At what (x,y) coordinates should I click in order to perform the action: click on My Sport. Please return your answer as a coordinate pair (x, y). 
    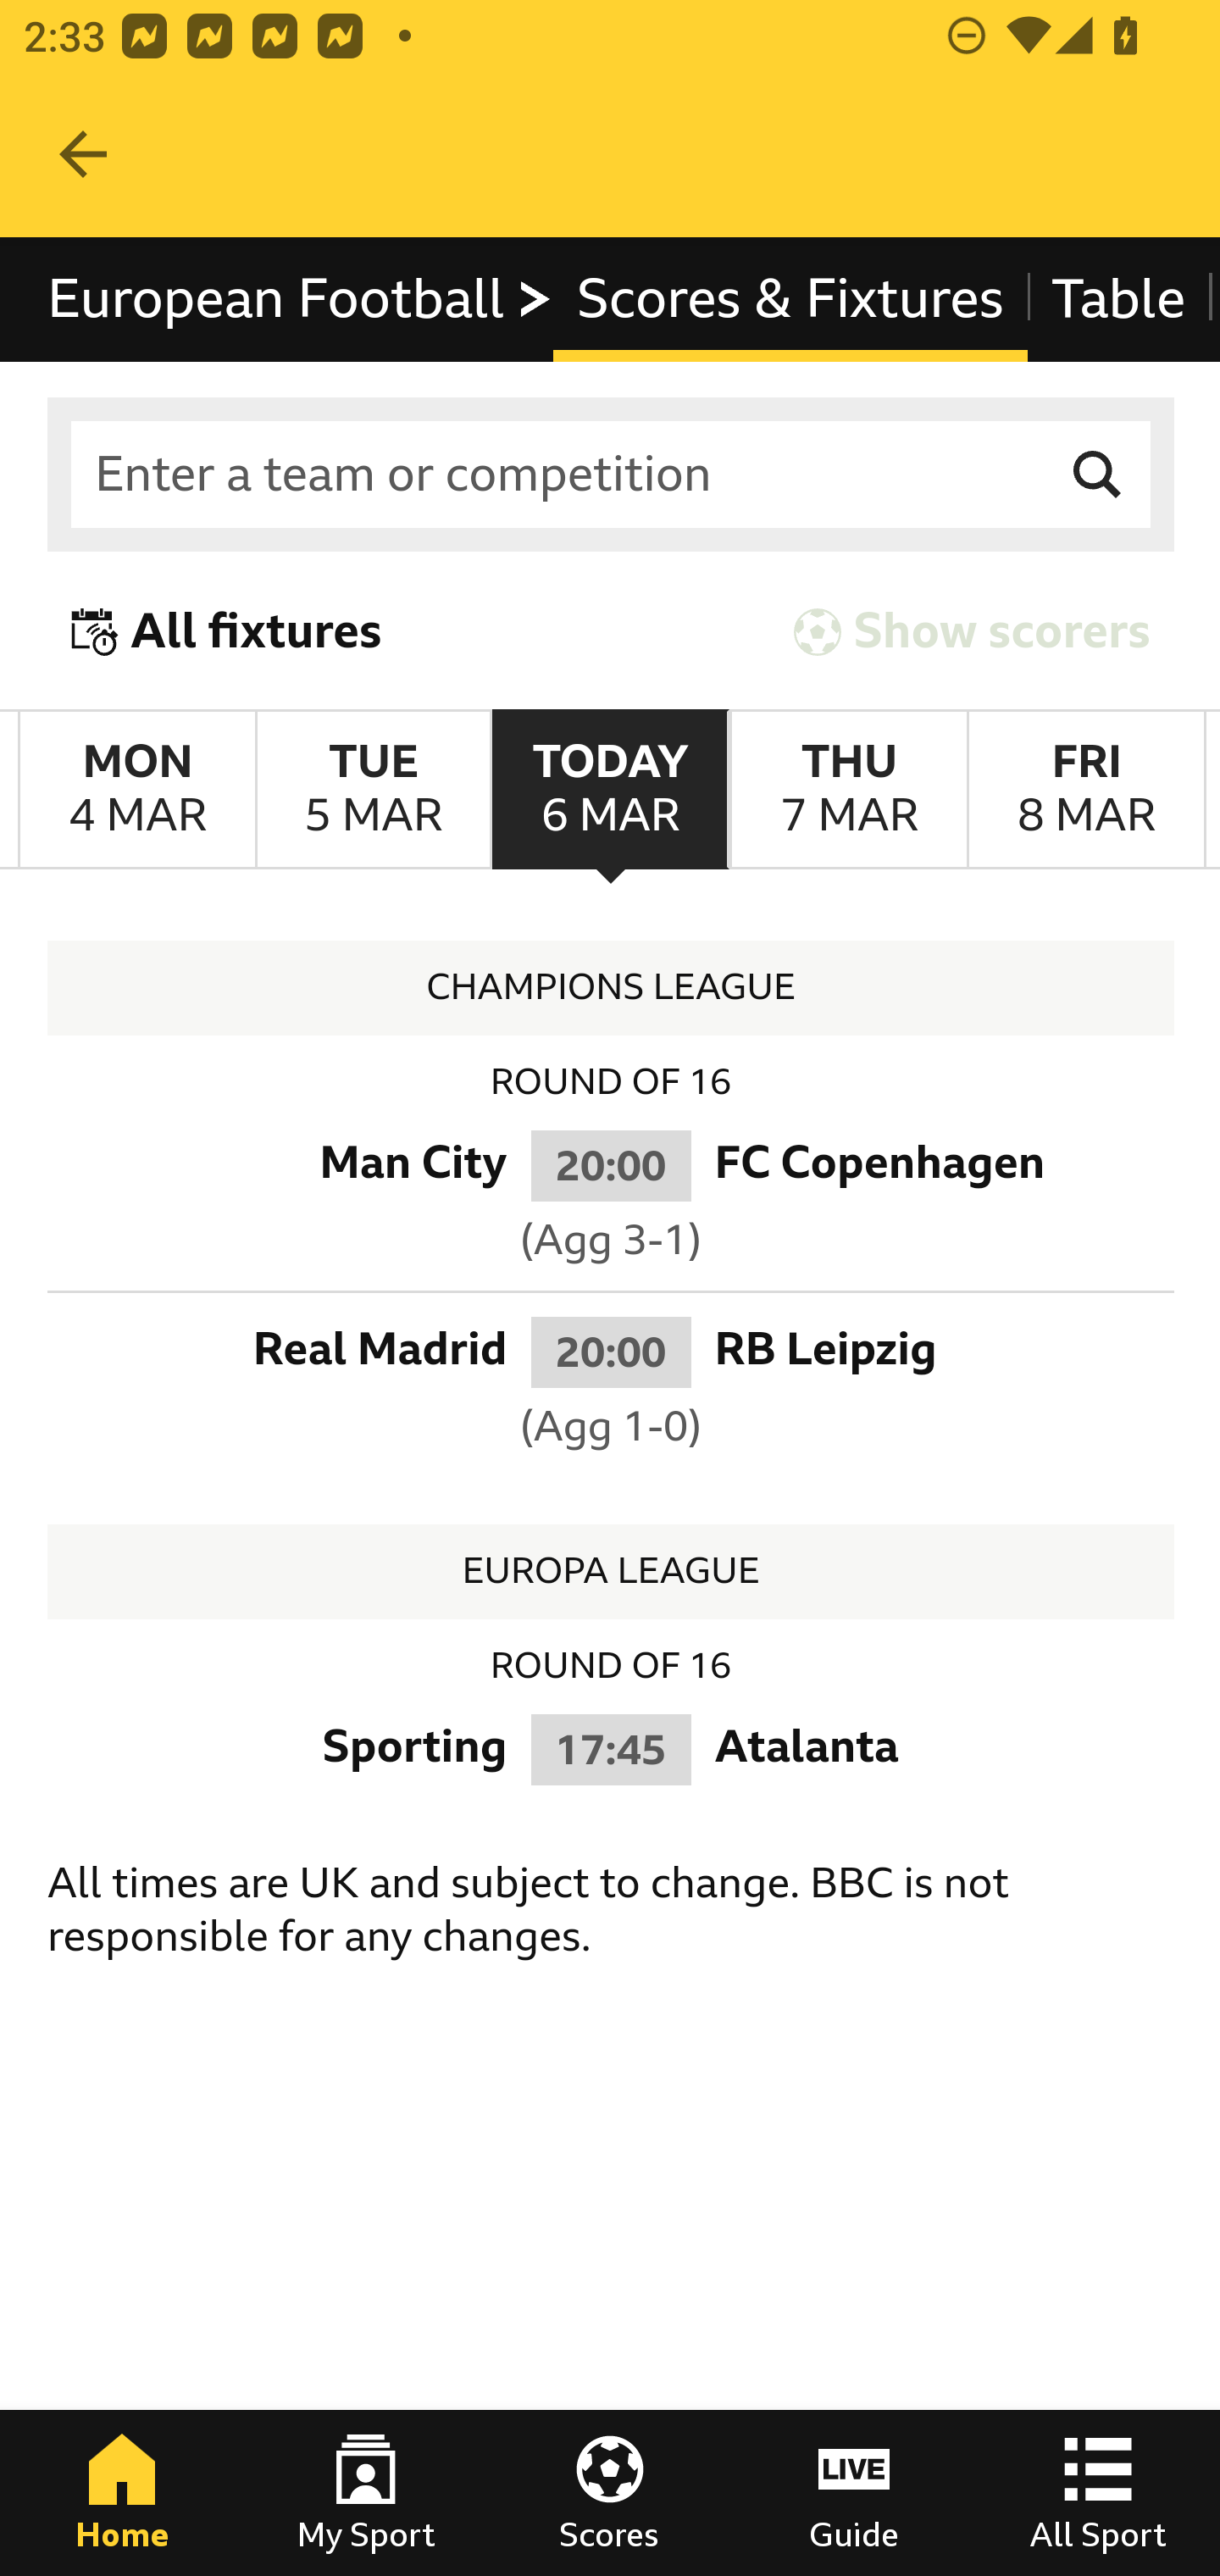
    Looking at the image, I should click on (366, 2493).